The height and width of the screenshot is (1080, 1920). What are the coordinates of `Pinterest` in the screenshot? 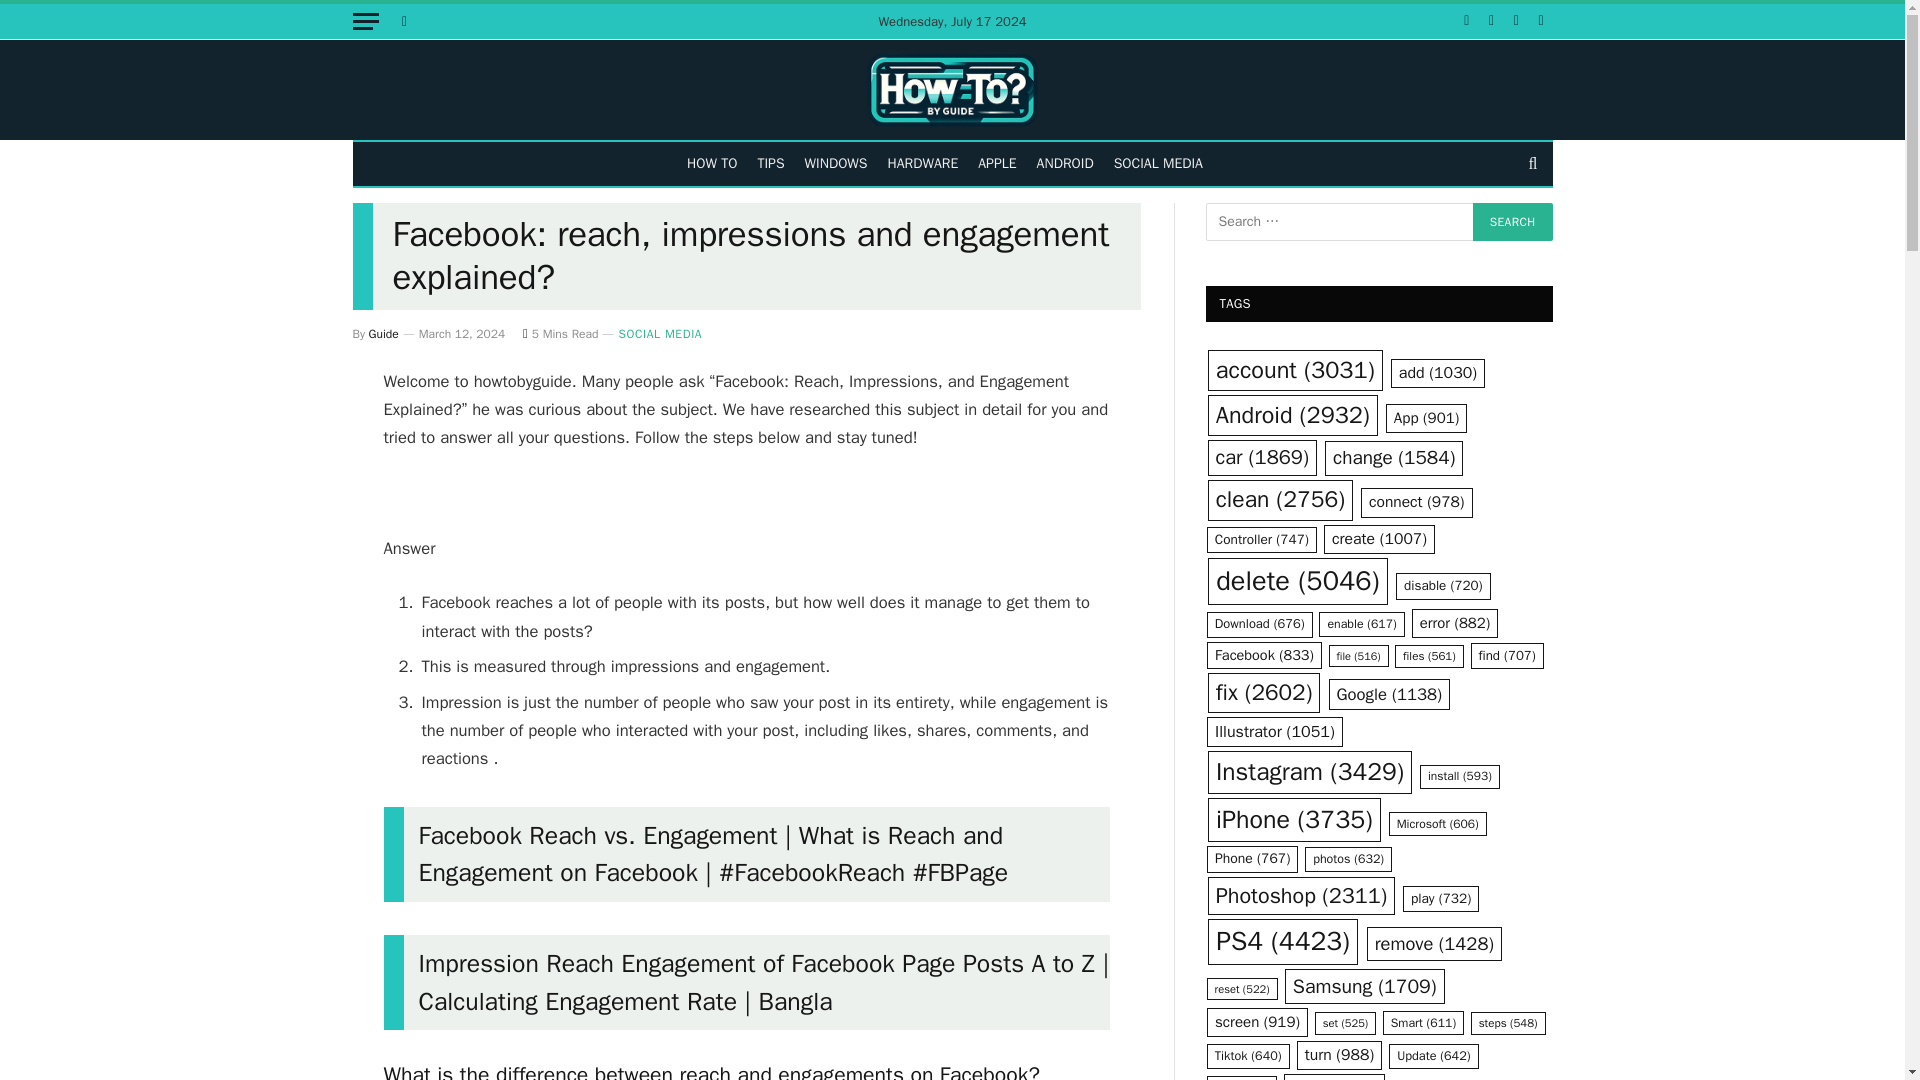 It's located at (1516, 21).